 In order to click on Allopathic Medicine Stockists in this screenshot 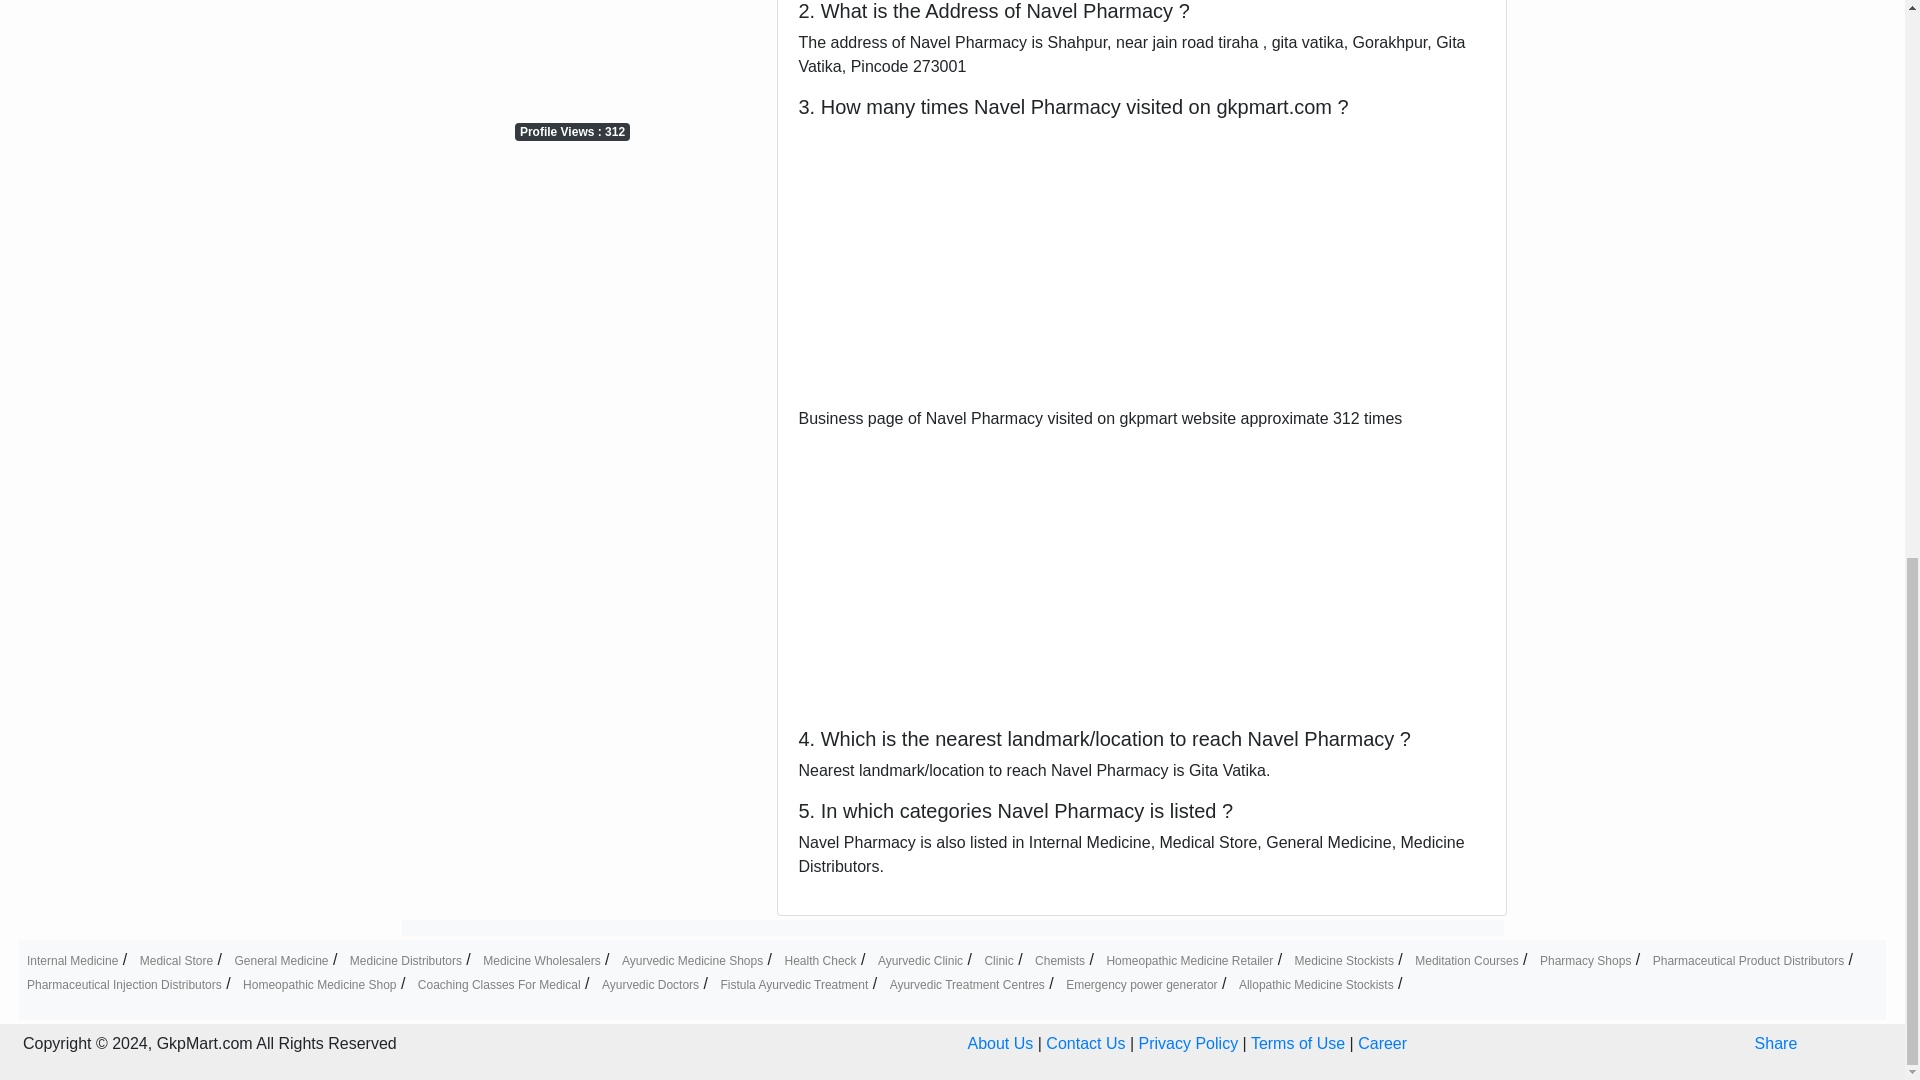, I will do `click(1316, 985)`.